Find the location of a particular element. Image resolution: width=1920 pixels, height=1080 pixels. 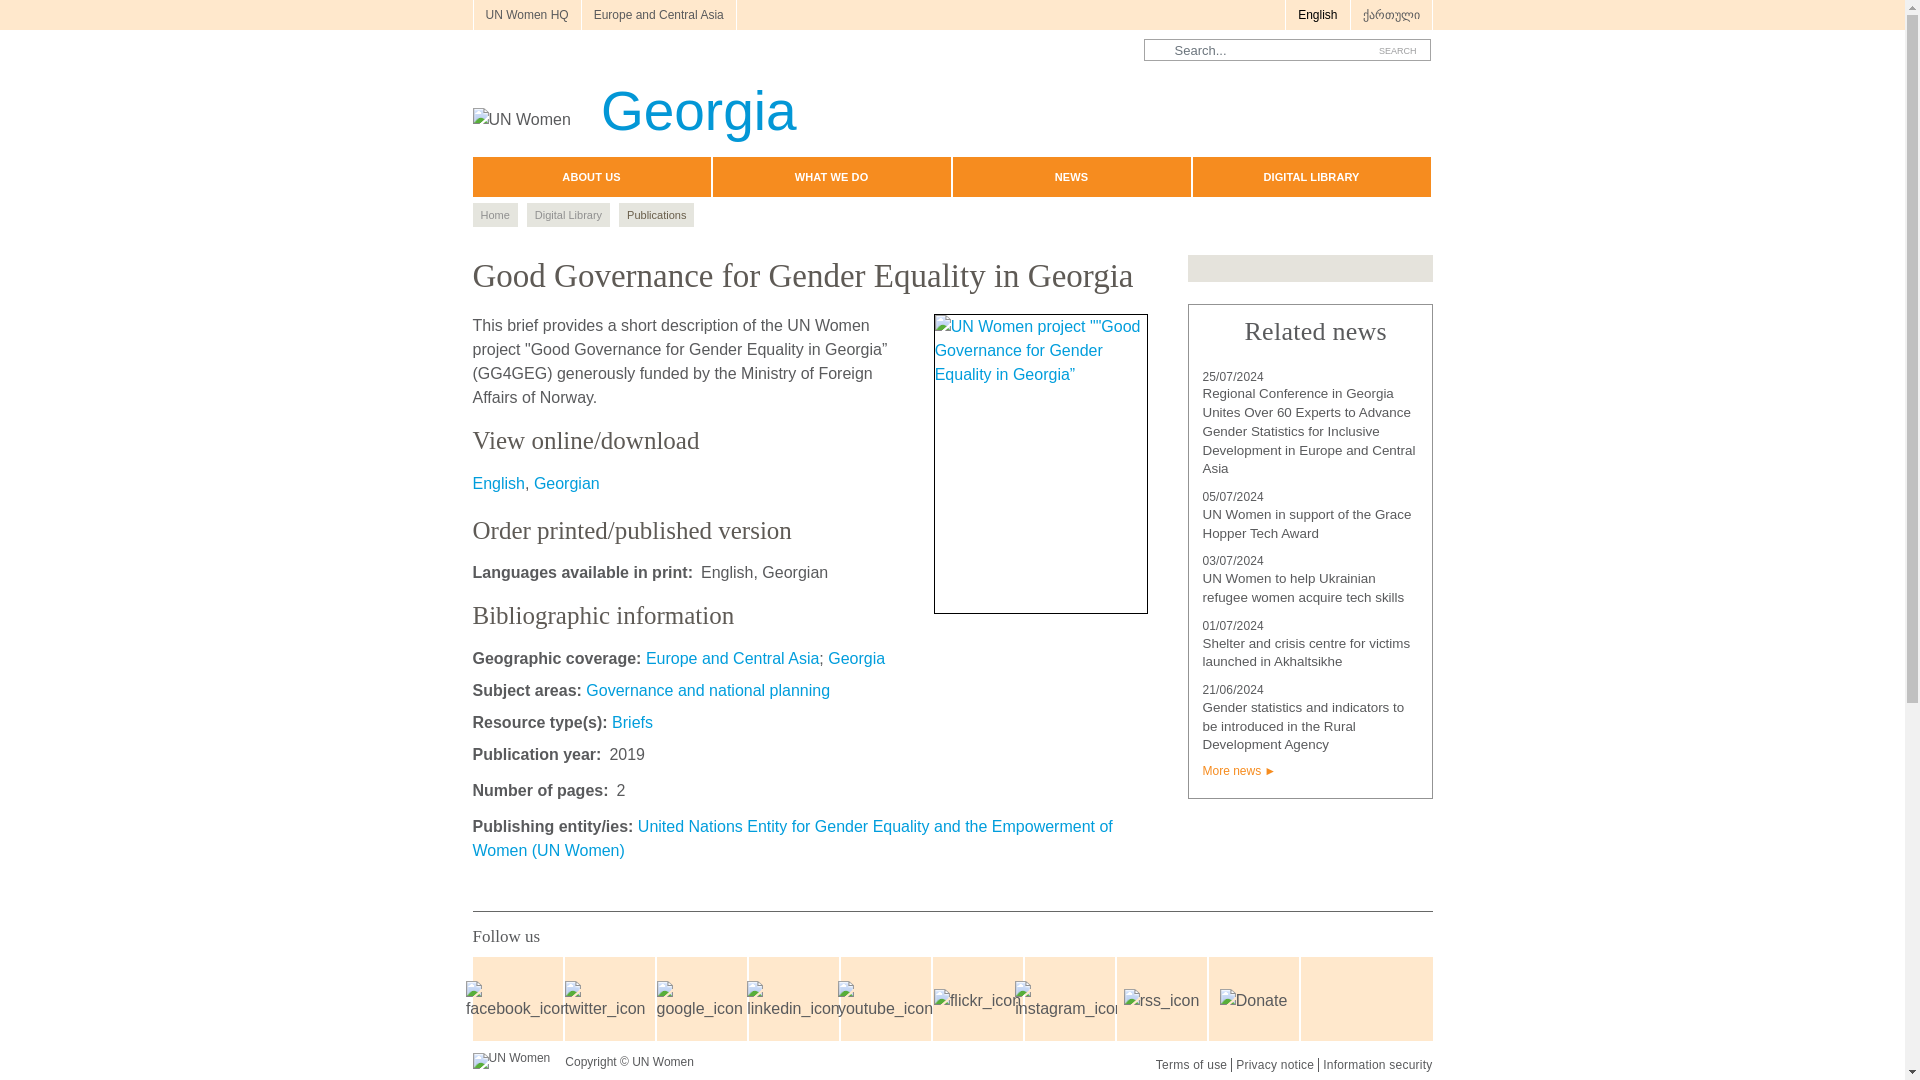

English is located at coordinates (1316, 15).